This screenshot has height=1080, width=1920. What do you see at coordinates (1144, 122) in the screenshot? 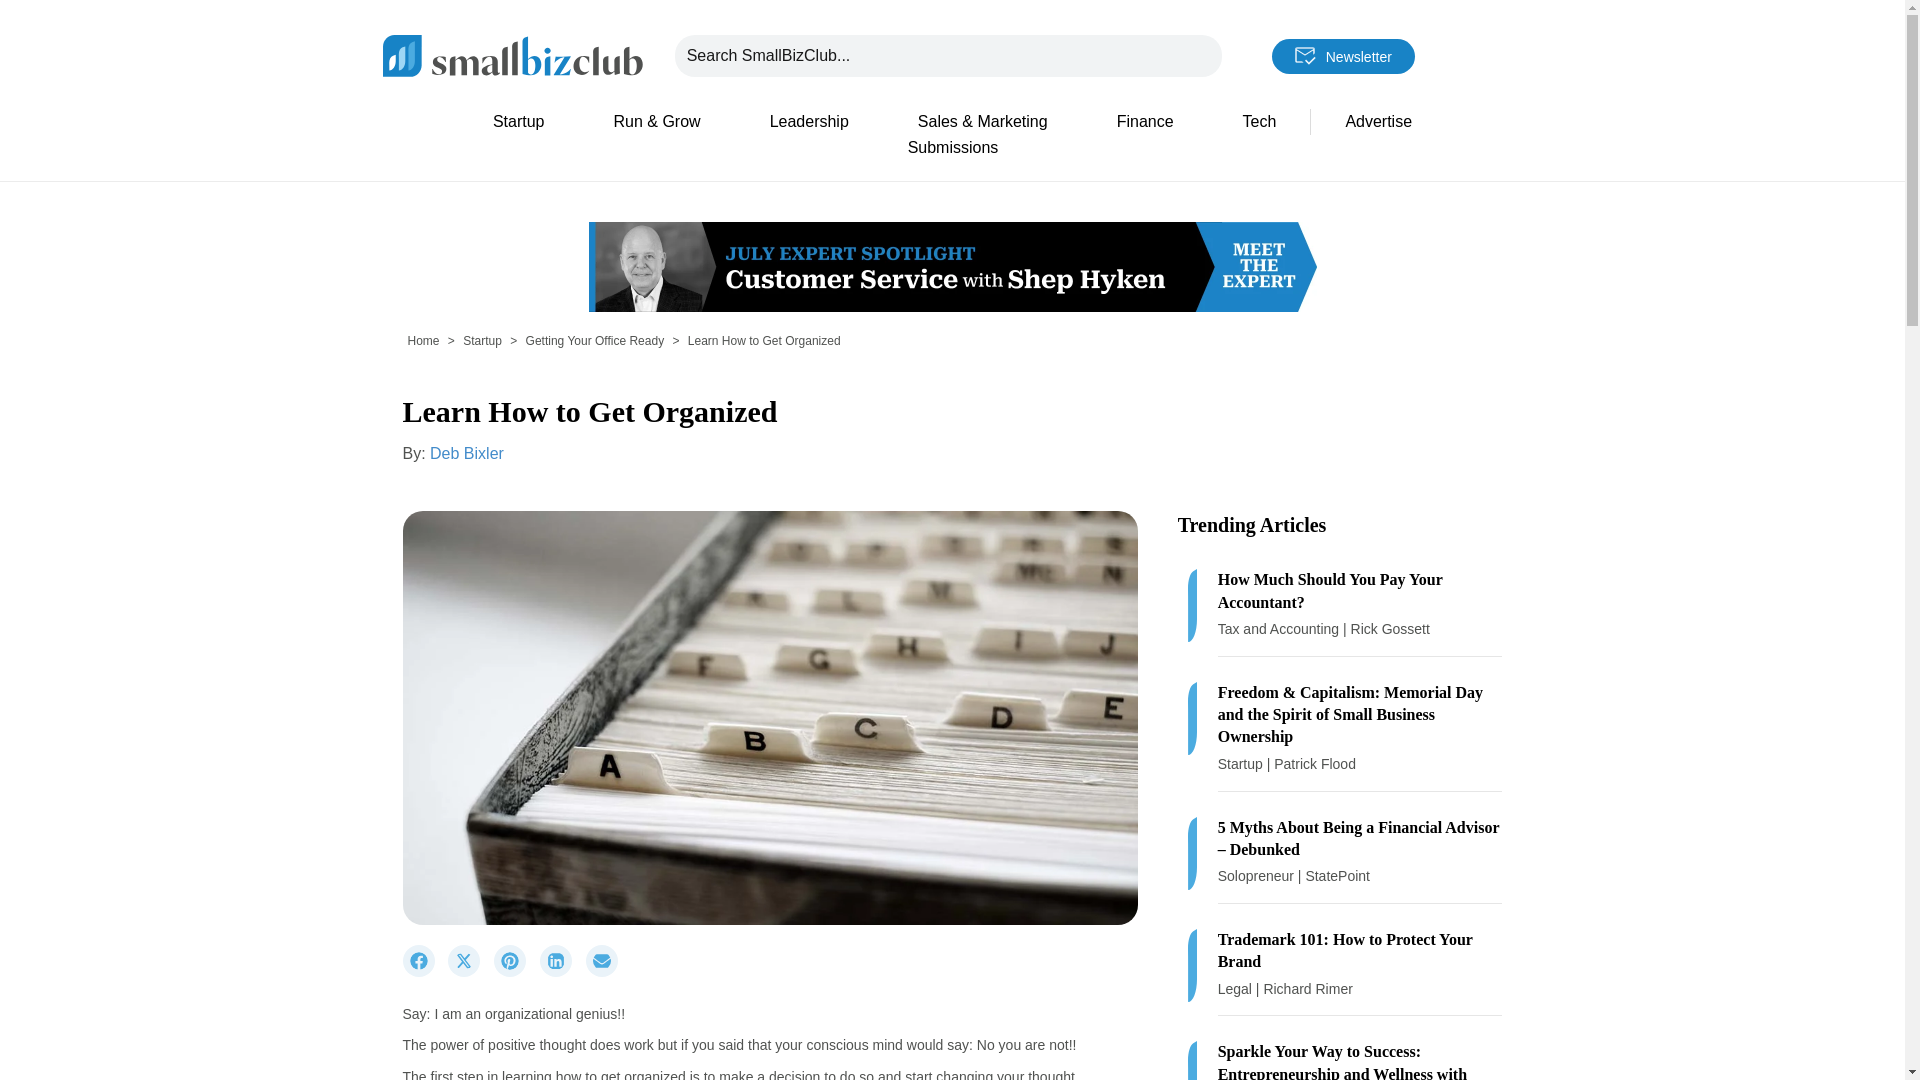
I see `Finance` at bounding box center [1144, 122].